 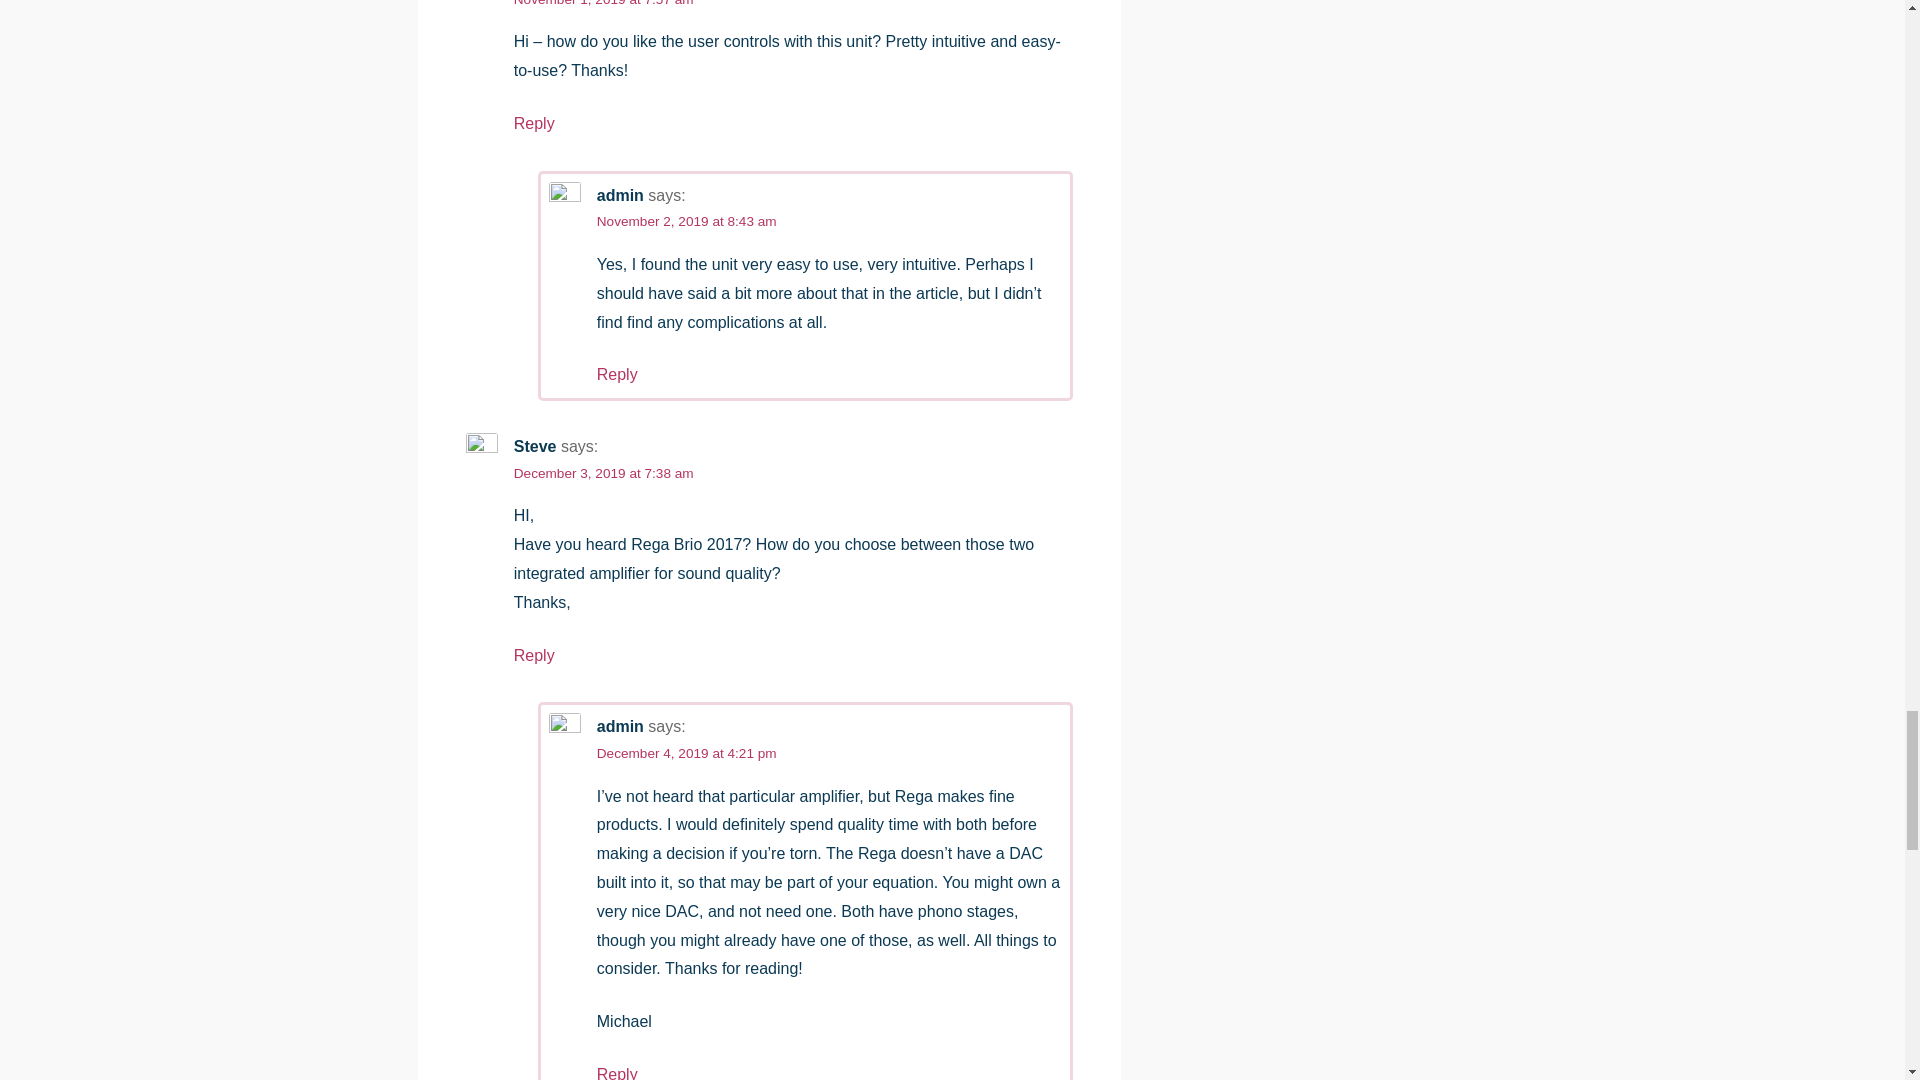 I want to click on Reply, so click(x=617, y=374).